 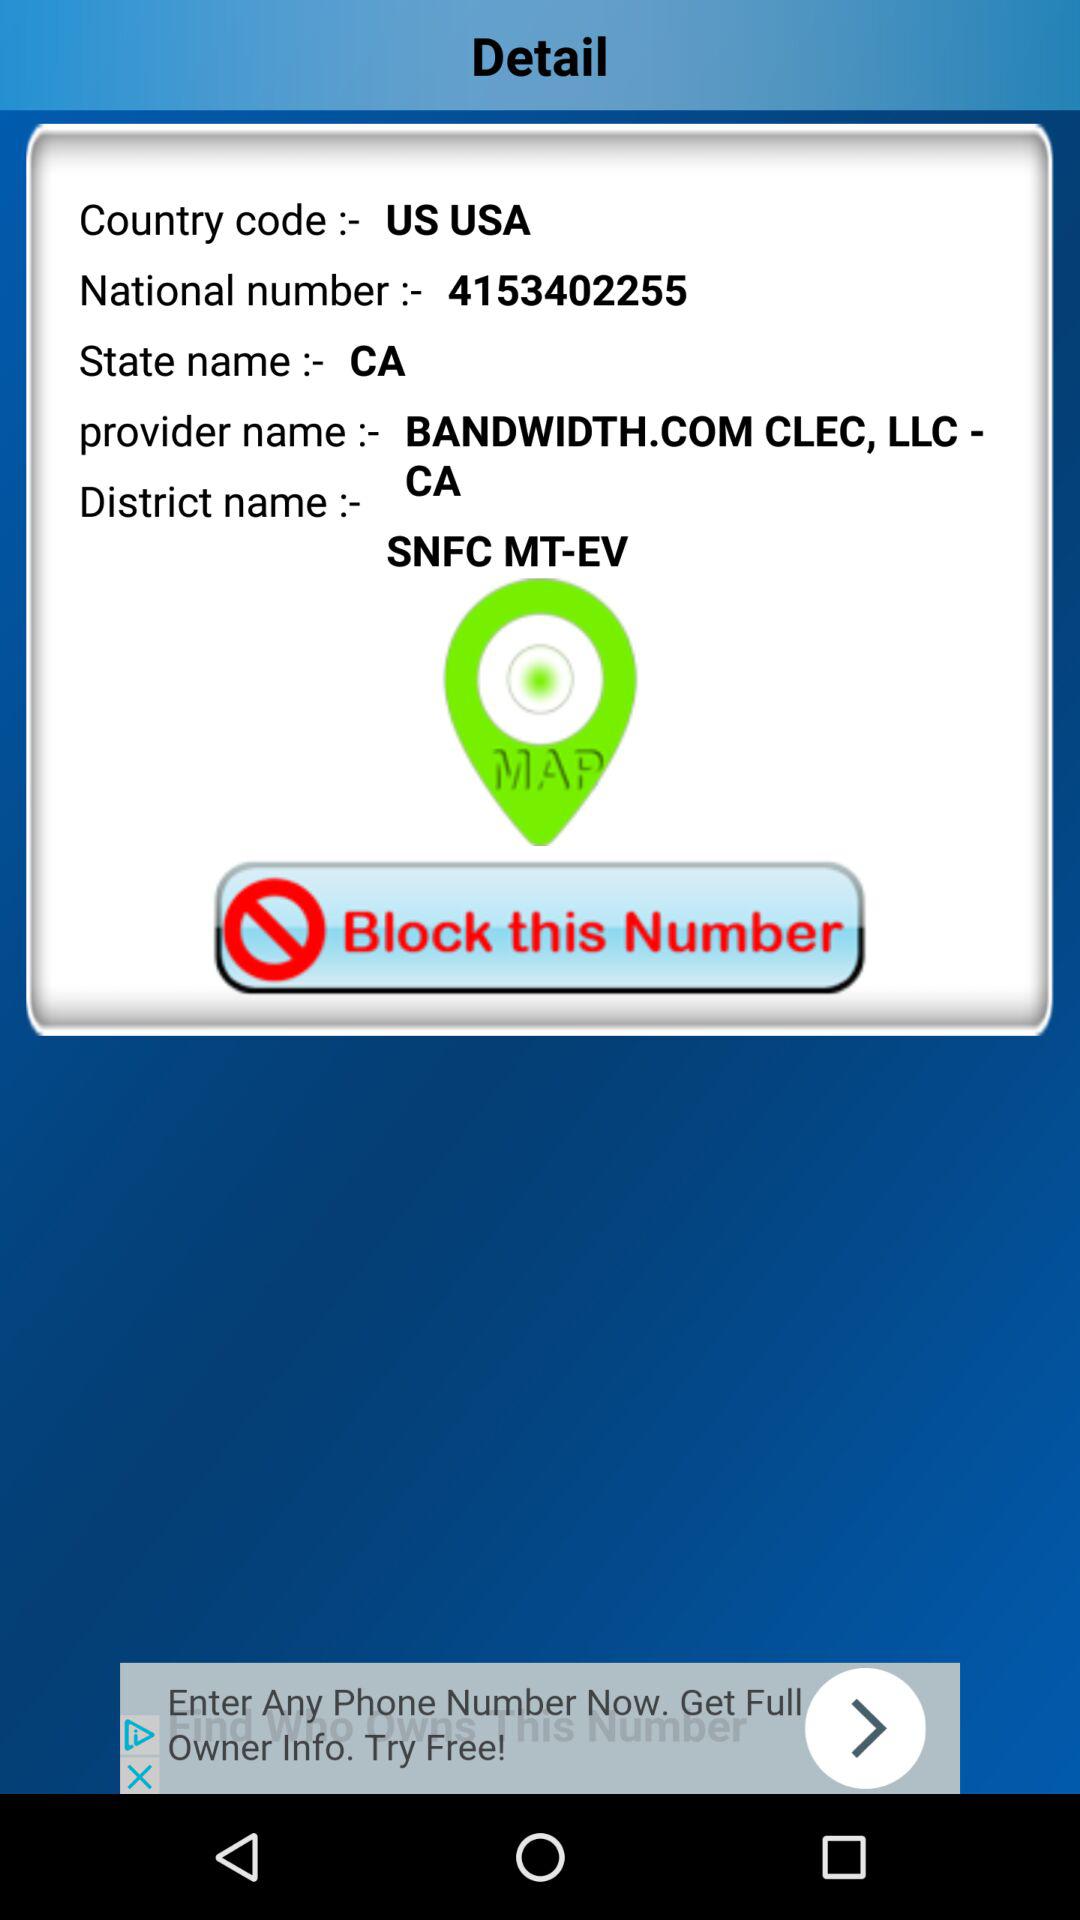 I want to click on advertisement to look up phone numbers, so click(x=540, y=1728).